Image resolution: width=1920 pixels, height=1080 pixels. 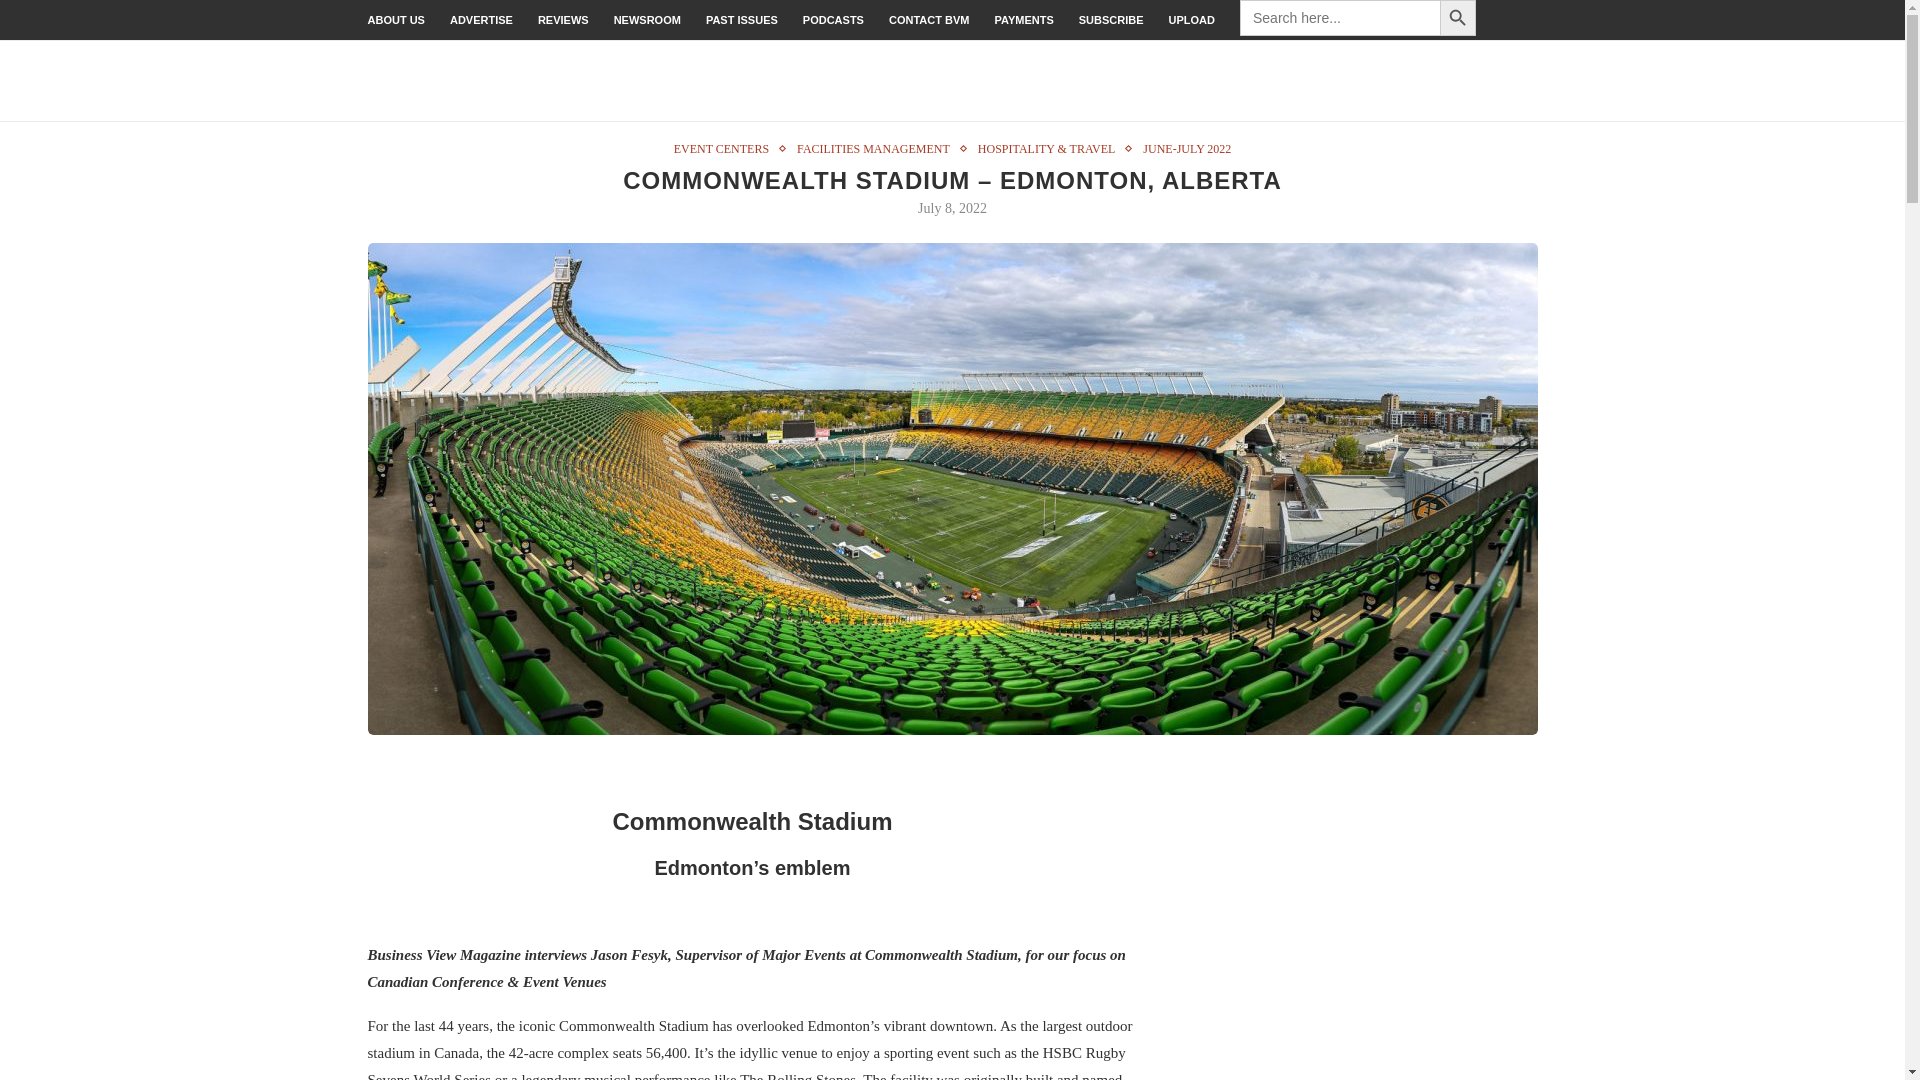 I want to click on View all posts in Event Centers, so click(x=726, y=129).